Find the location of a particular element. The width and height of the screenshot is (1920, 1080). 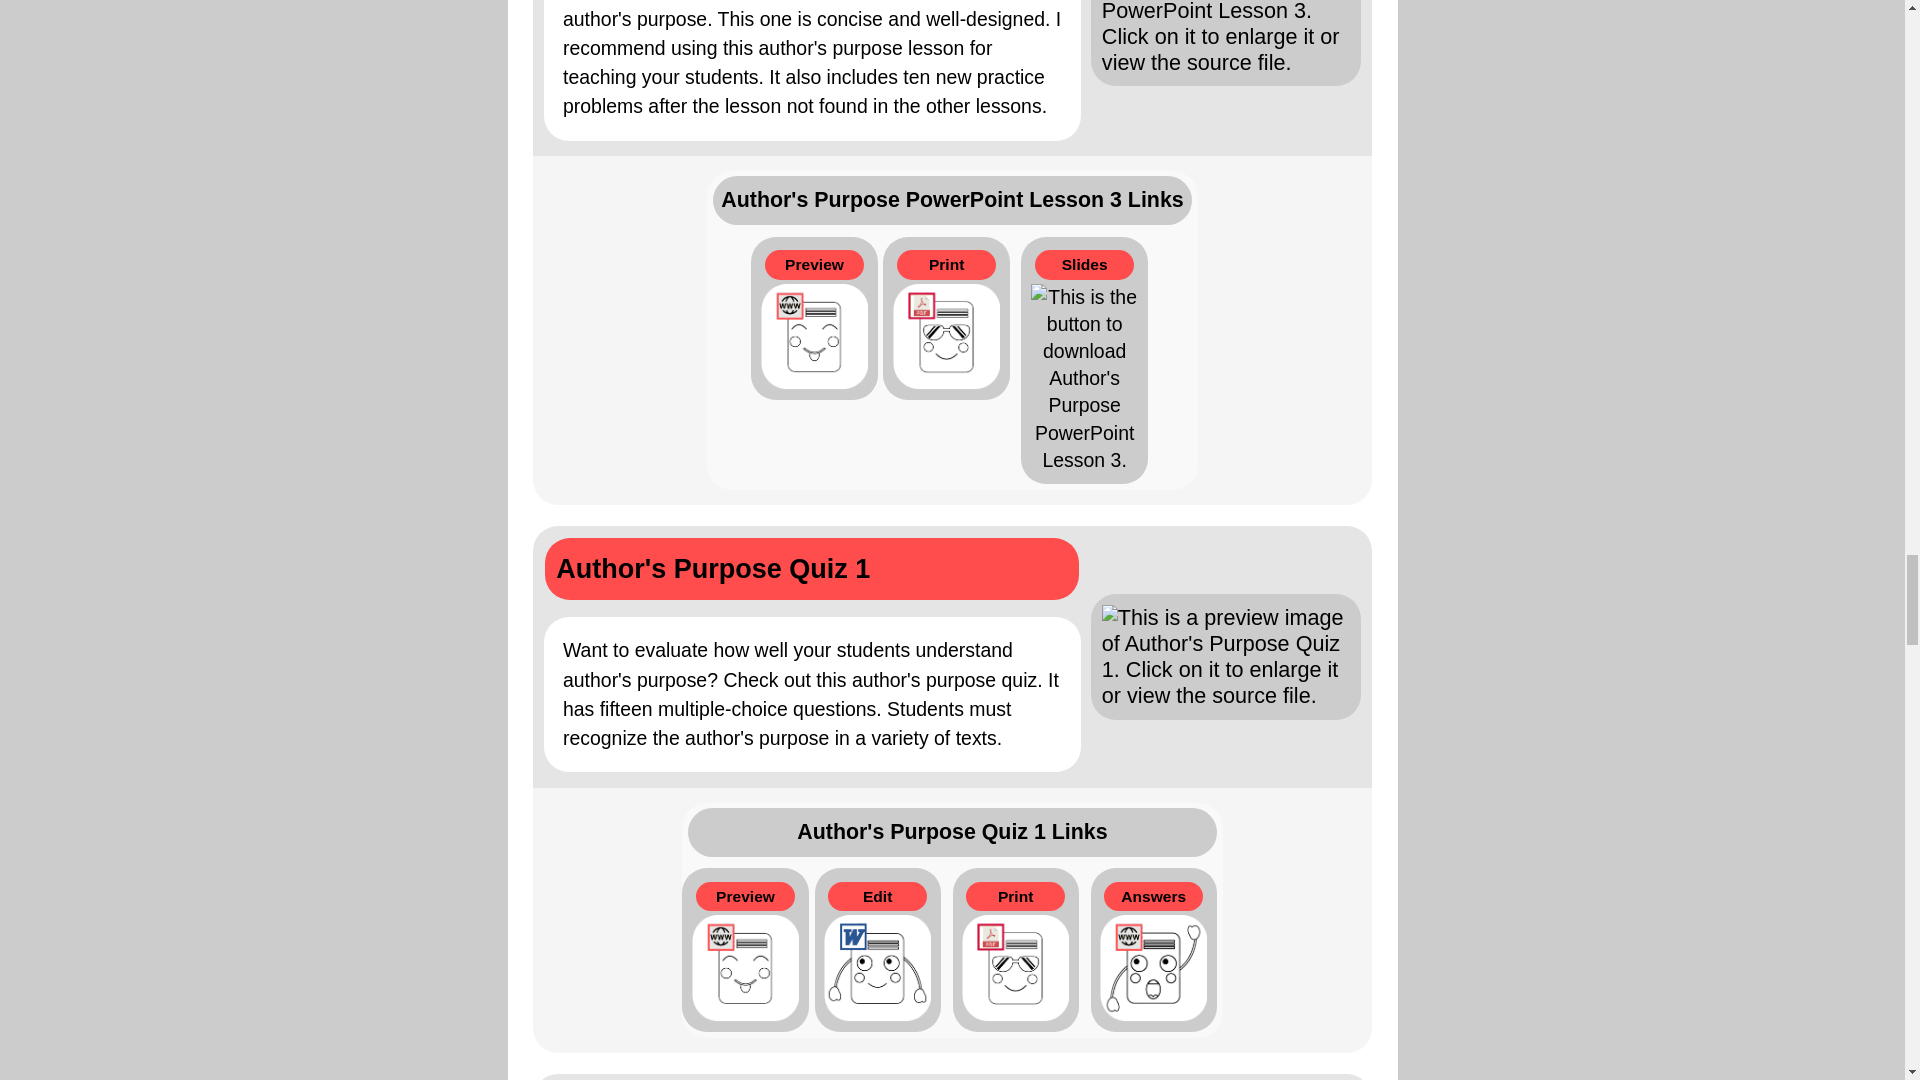

Author's Purpose PowerPoint Lesson 3 is located at coordinates (952, 78).